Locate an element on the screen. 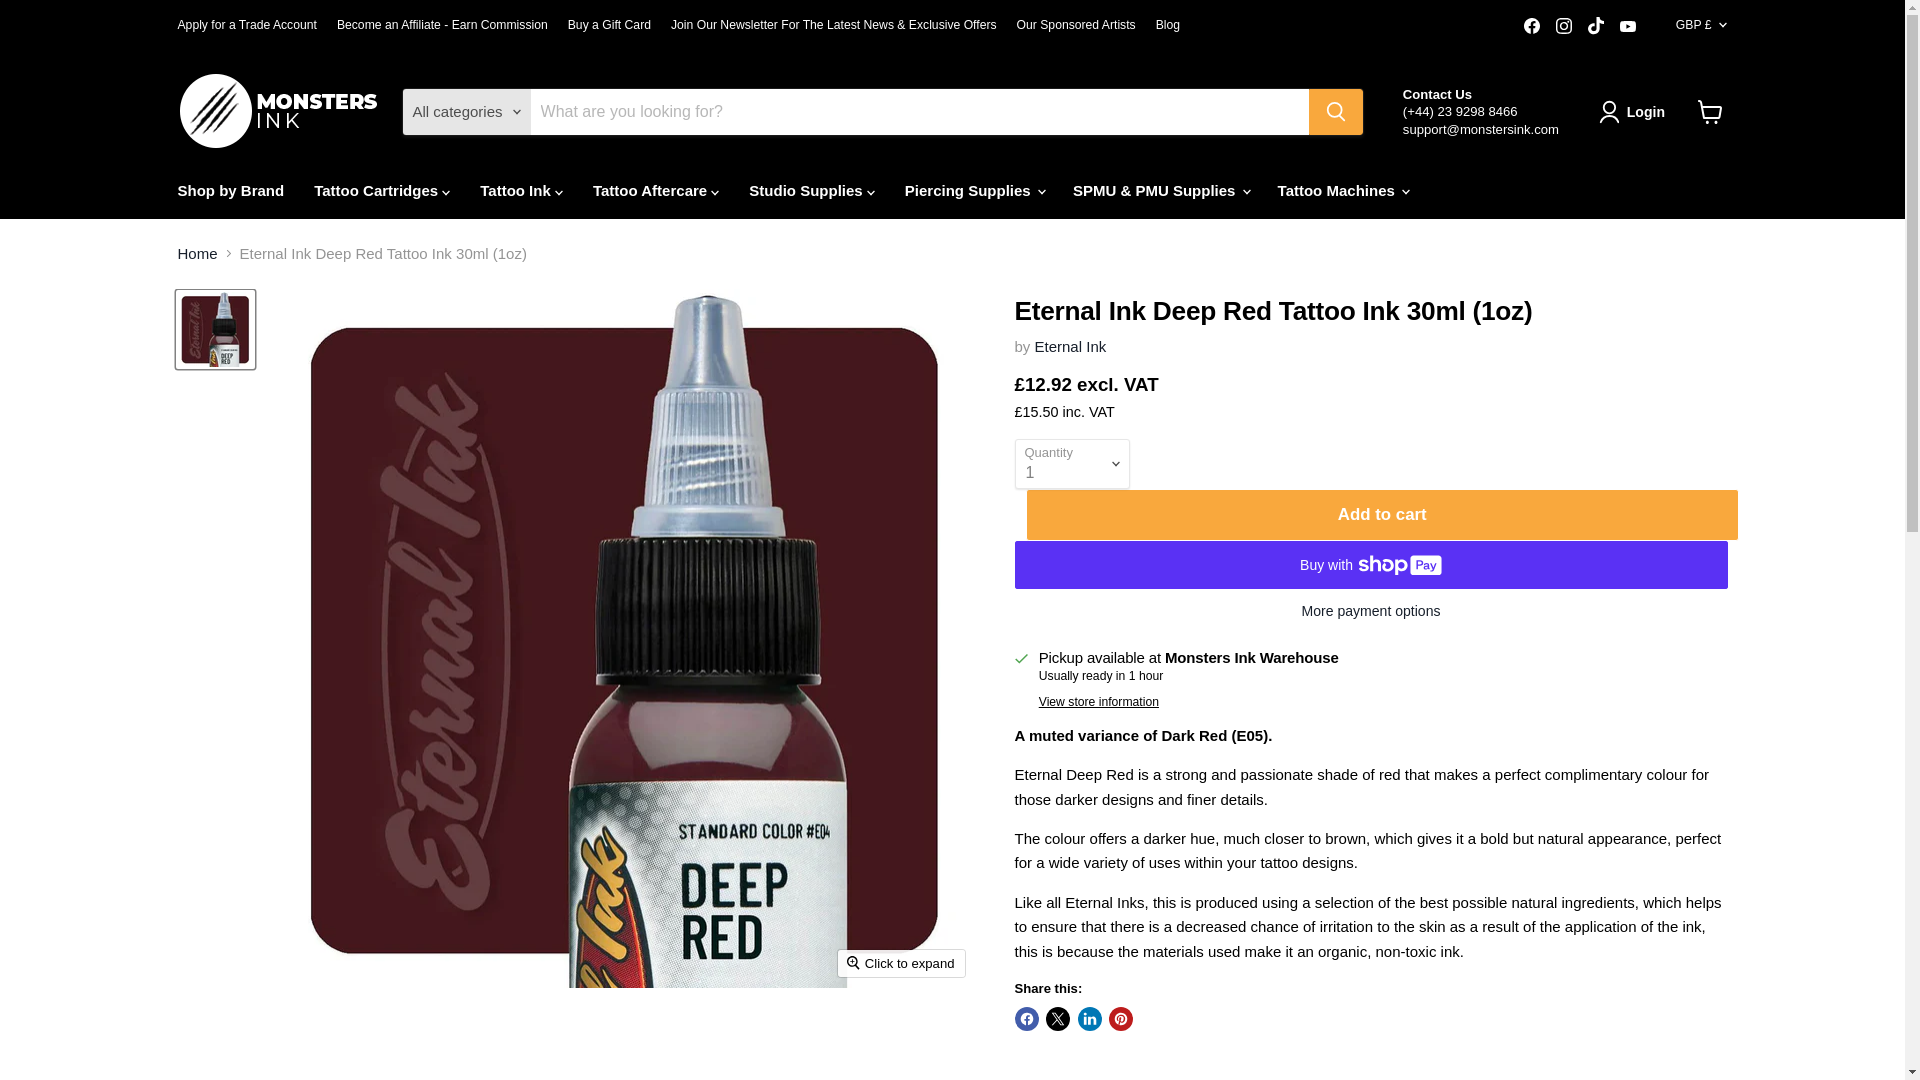  Blog is located at coordinates (1168, 25).